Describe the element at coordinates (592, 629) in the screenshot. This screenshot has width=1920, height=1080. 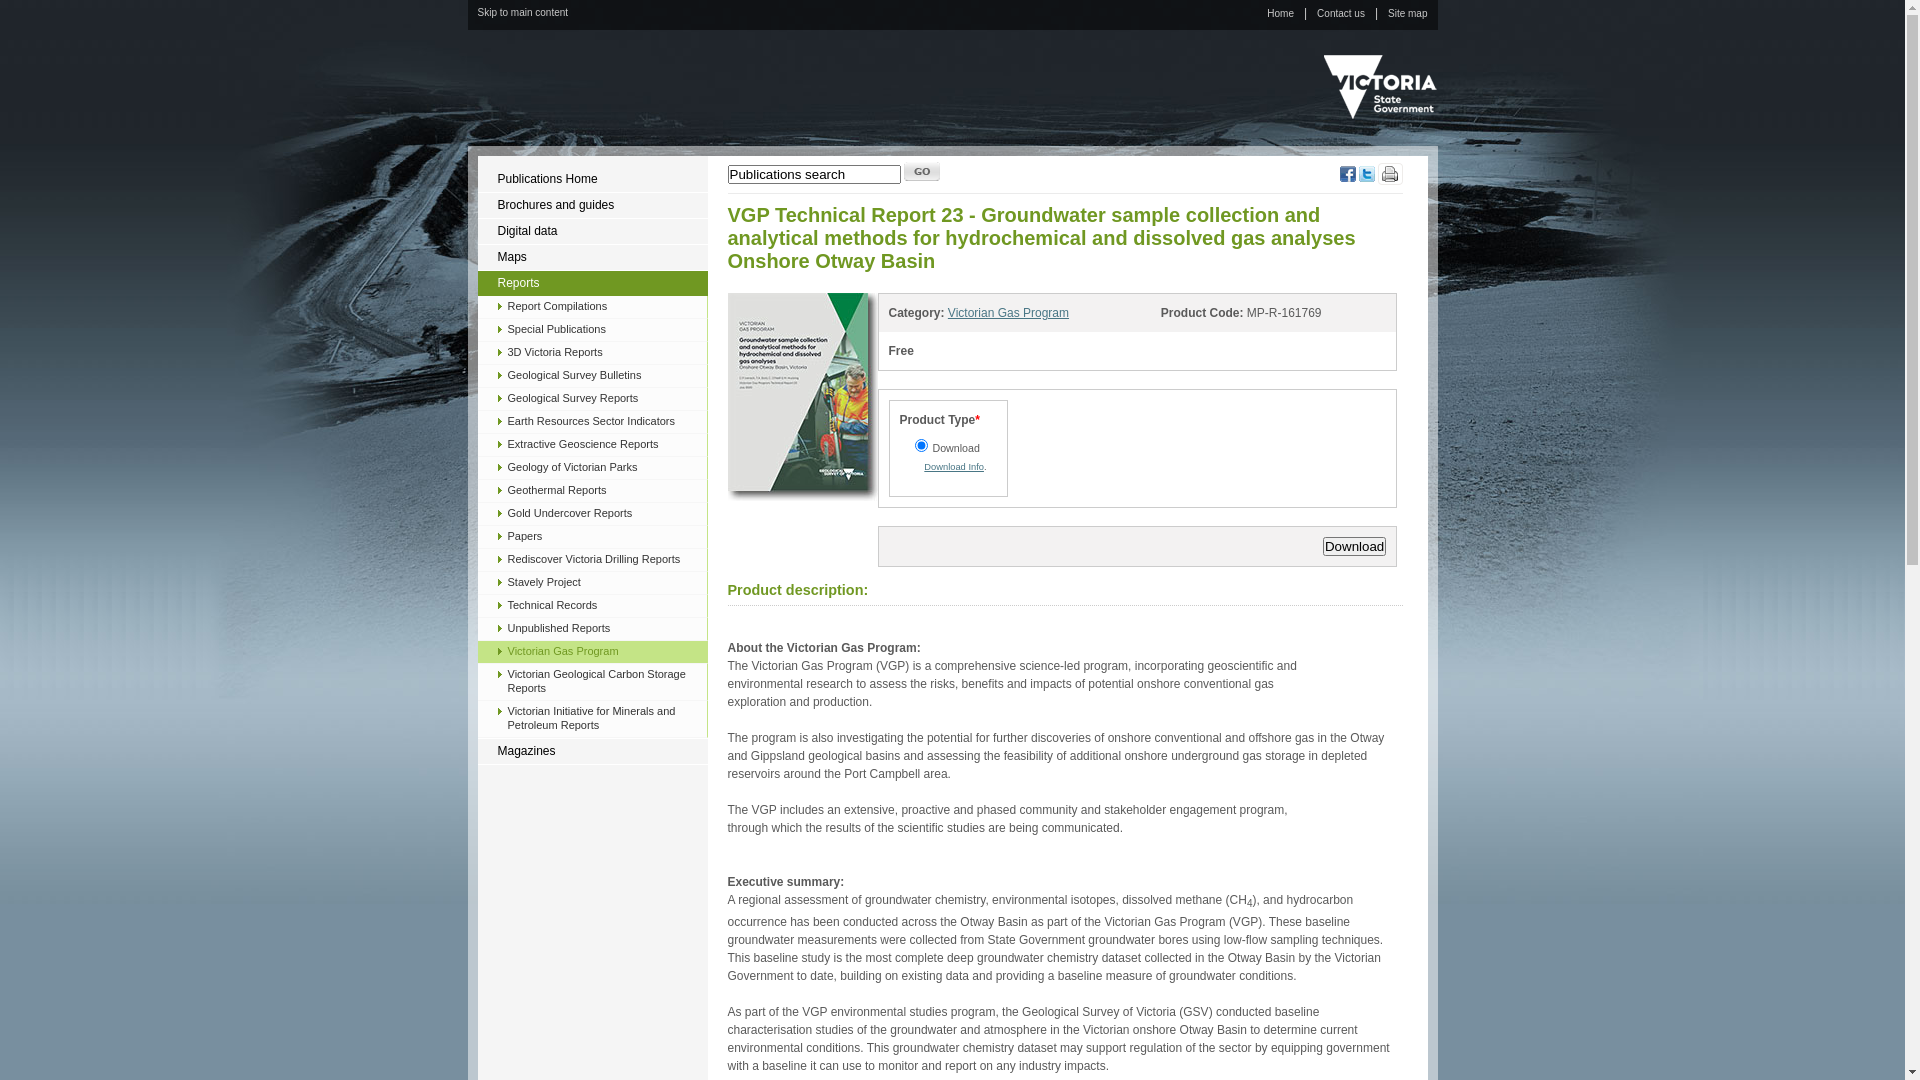
I see `Unpublished Reports` at that location.